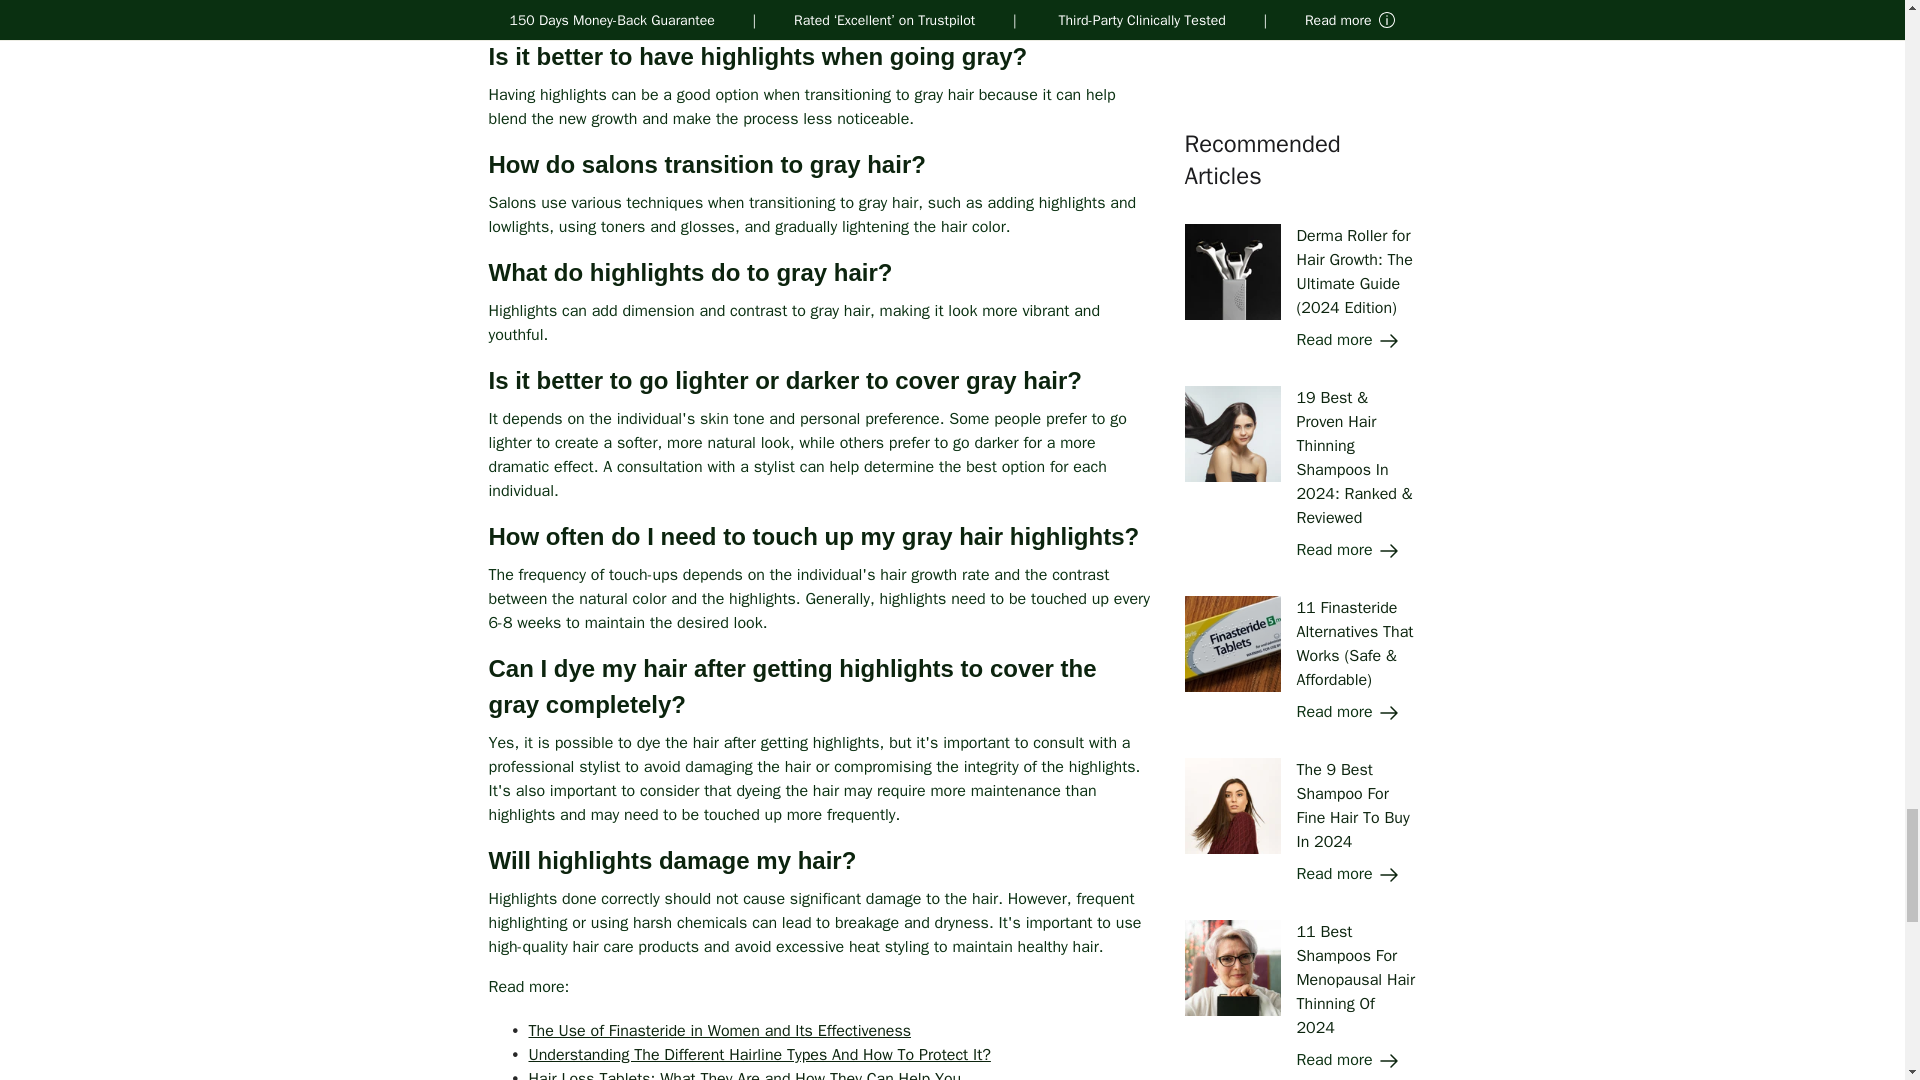 The height and width of the screenshot is (1080, 1920). What do you see at coordinates (744, 1074) in the screenshot?
I see `Hair Loss Tablets: What They Are and How They Can Help You` at bounding box center [744, 1074].